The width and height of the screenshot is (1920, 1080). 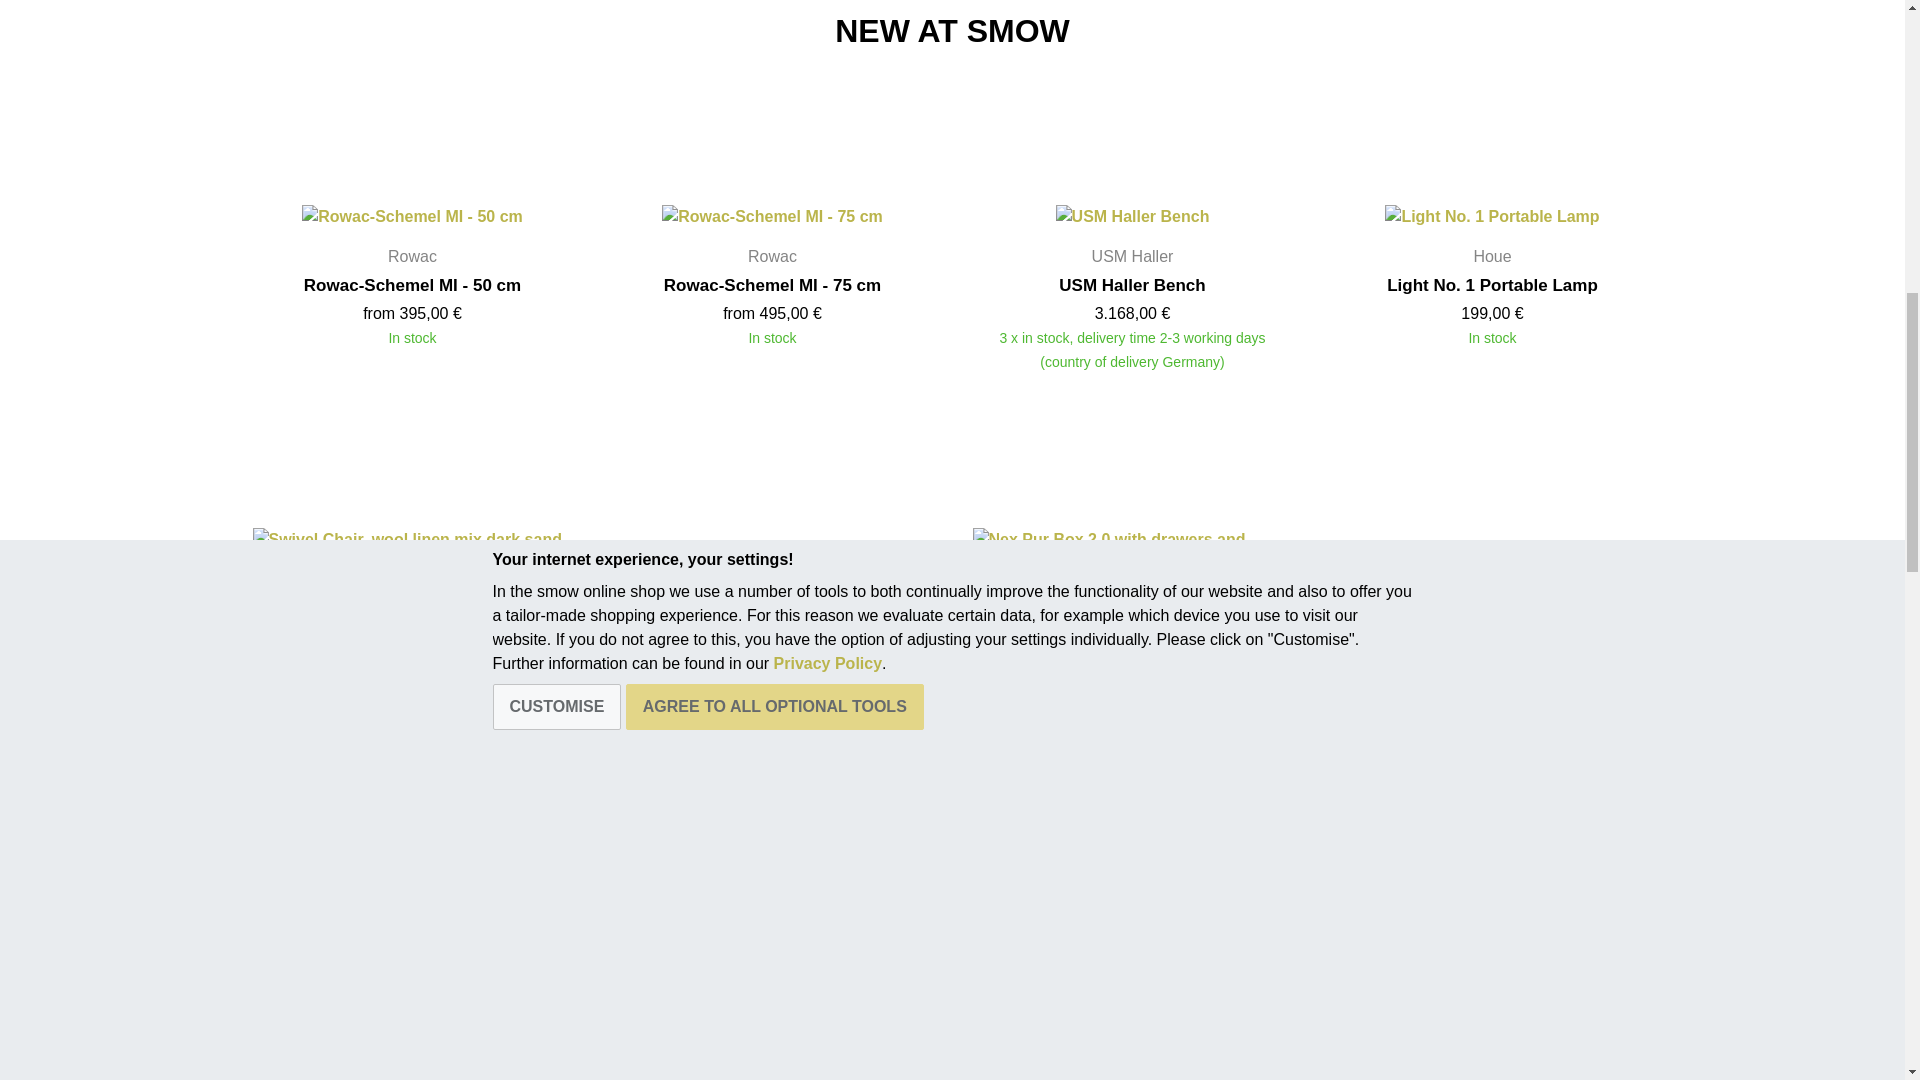 What do you see at coordinates (412, 216) in the screenshot?
I see `Details Rowac Rowac-Schemel MI - 50 cm` at bounding box center [412, 216].